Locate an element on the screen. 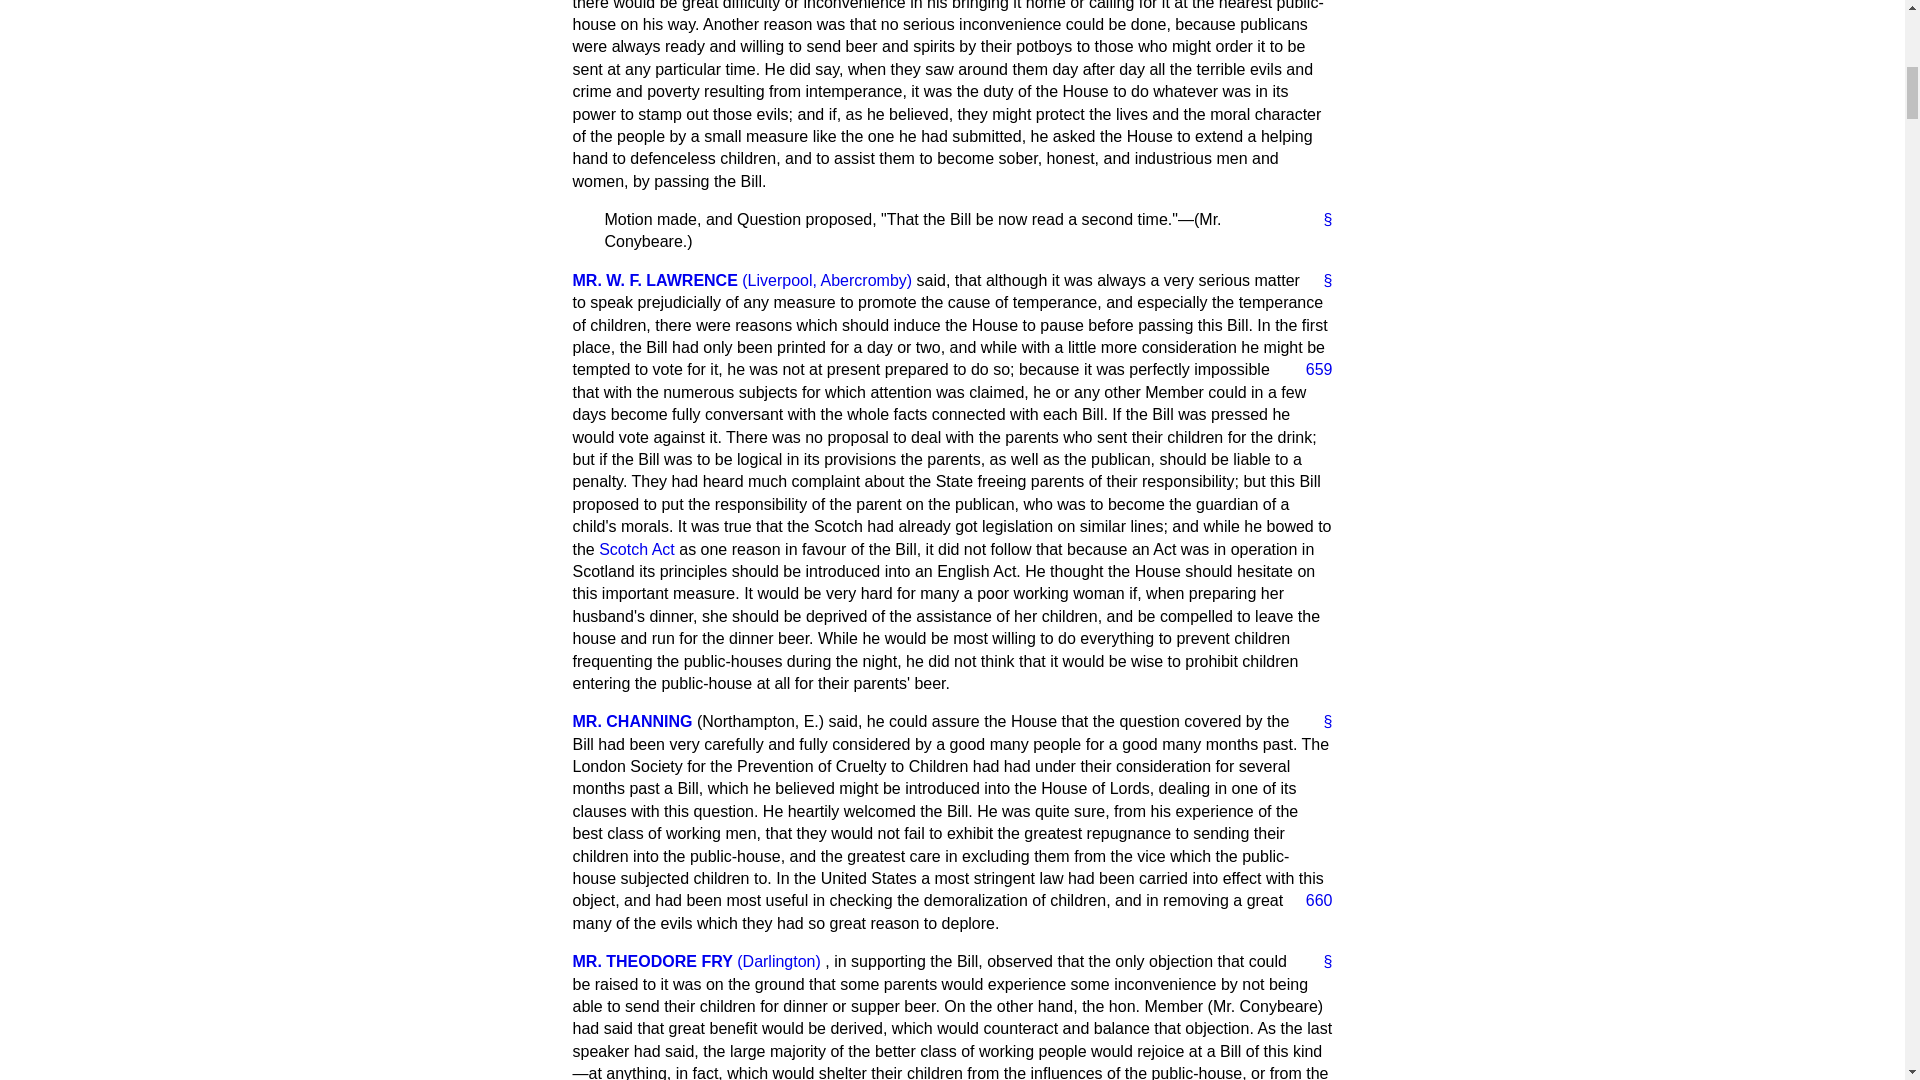 The width and height of the screenshot is (1920, 1080). Liverpool Abercromby is located at coordinates (826, 280).